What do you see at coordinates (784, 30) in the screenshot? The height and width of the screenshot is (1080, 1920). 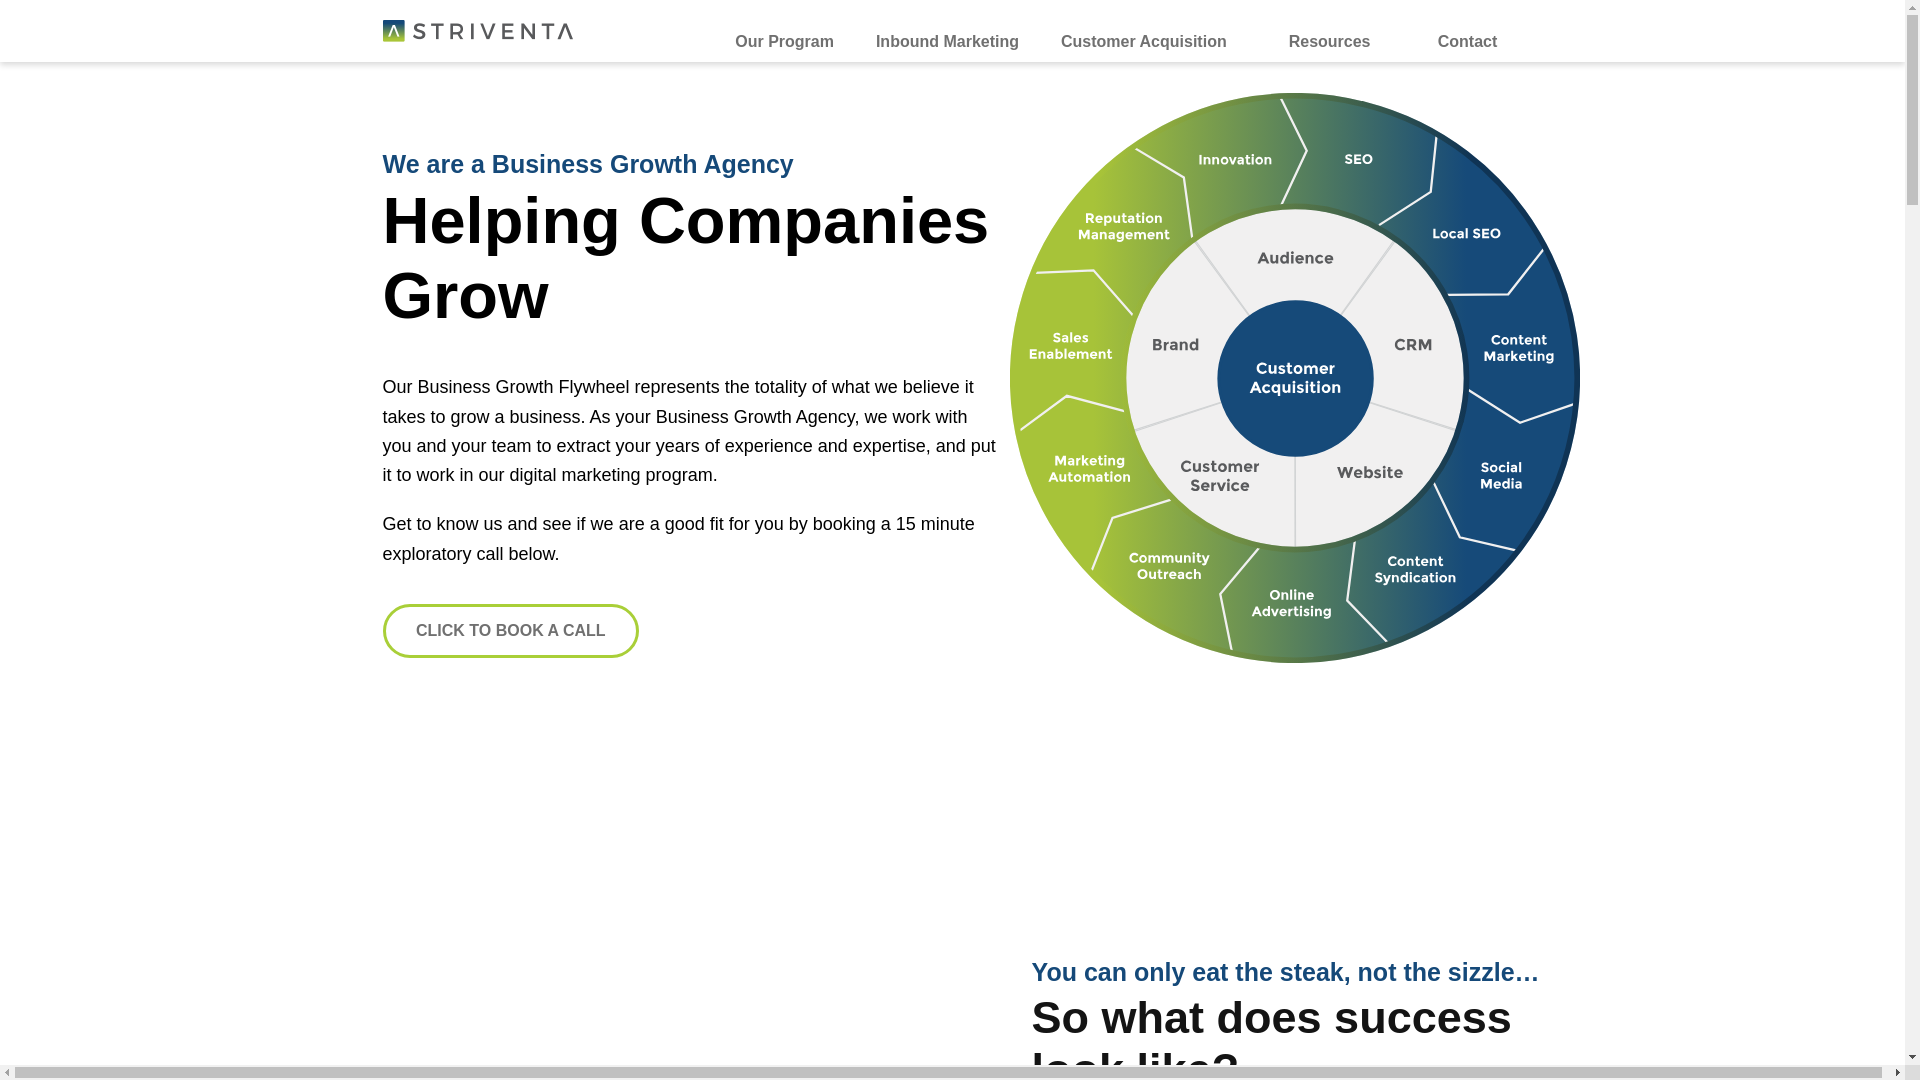 I see `Our Program` at bounding box center [784, 30].